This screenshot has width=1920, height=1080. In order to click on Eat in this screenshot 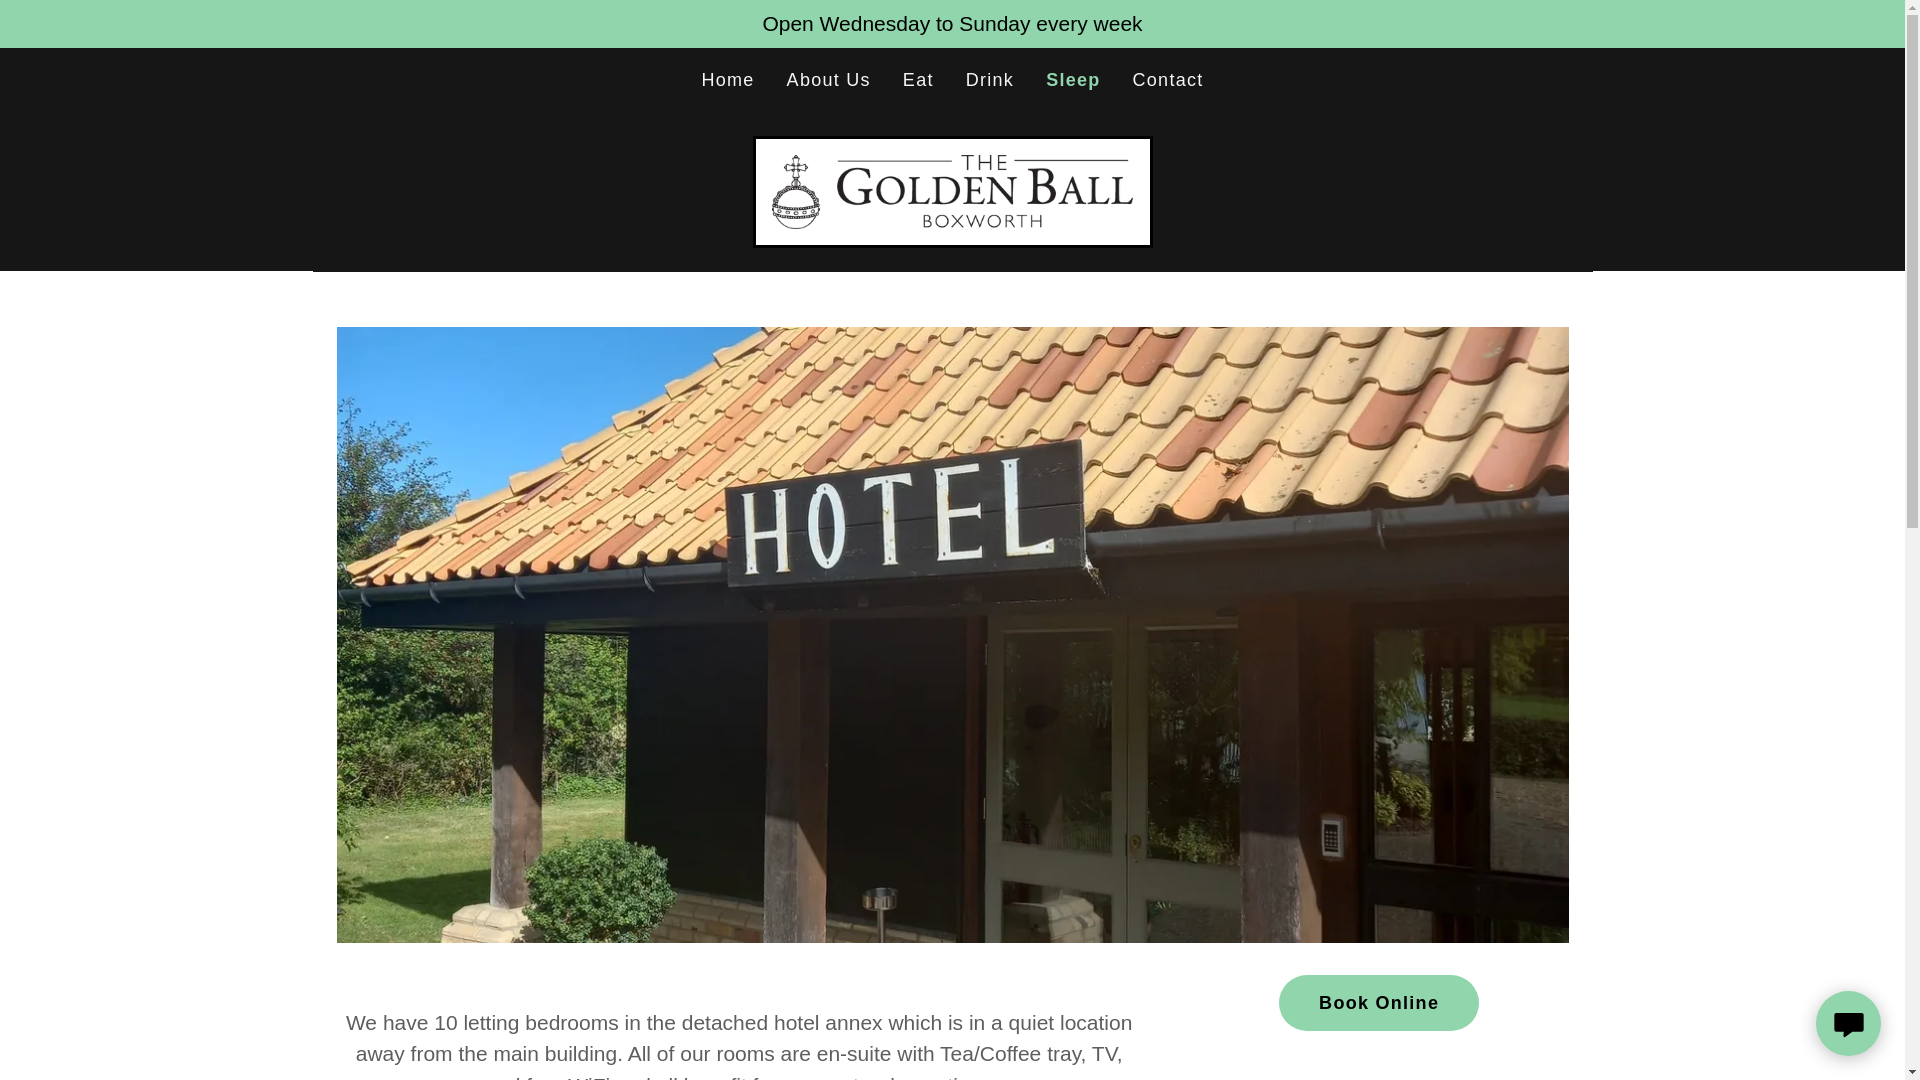, I will do `click(918, 80)`.